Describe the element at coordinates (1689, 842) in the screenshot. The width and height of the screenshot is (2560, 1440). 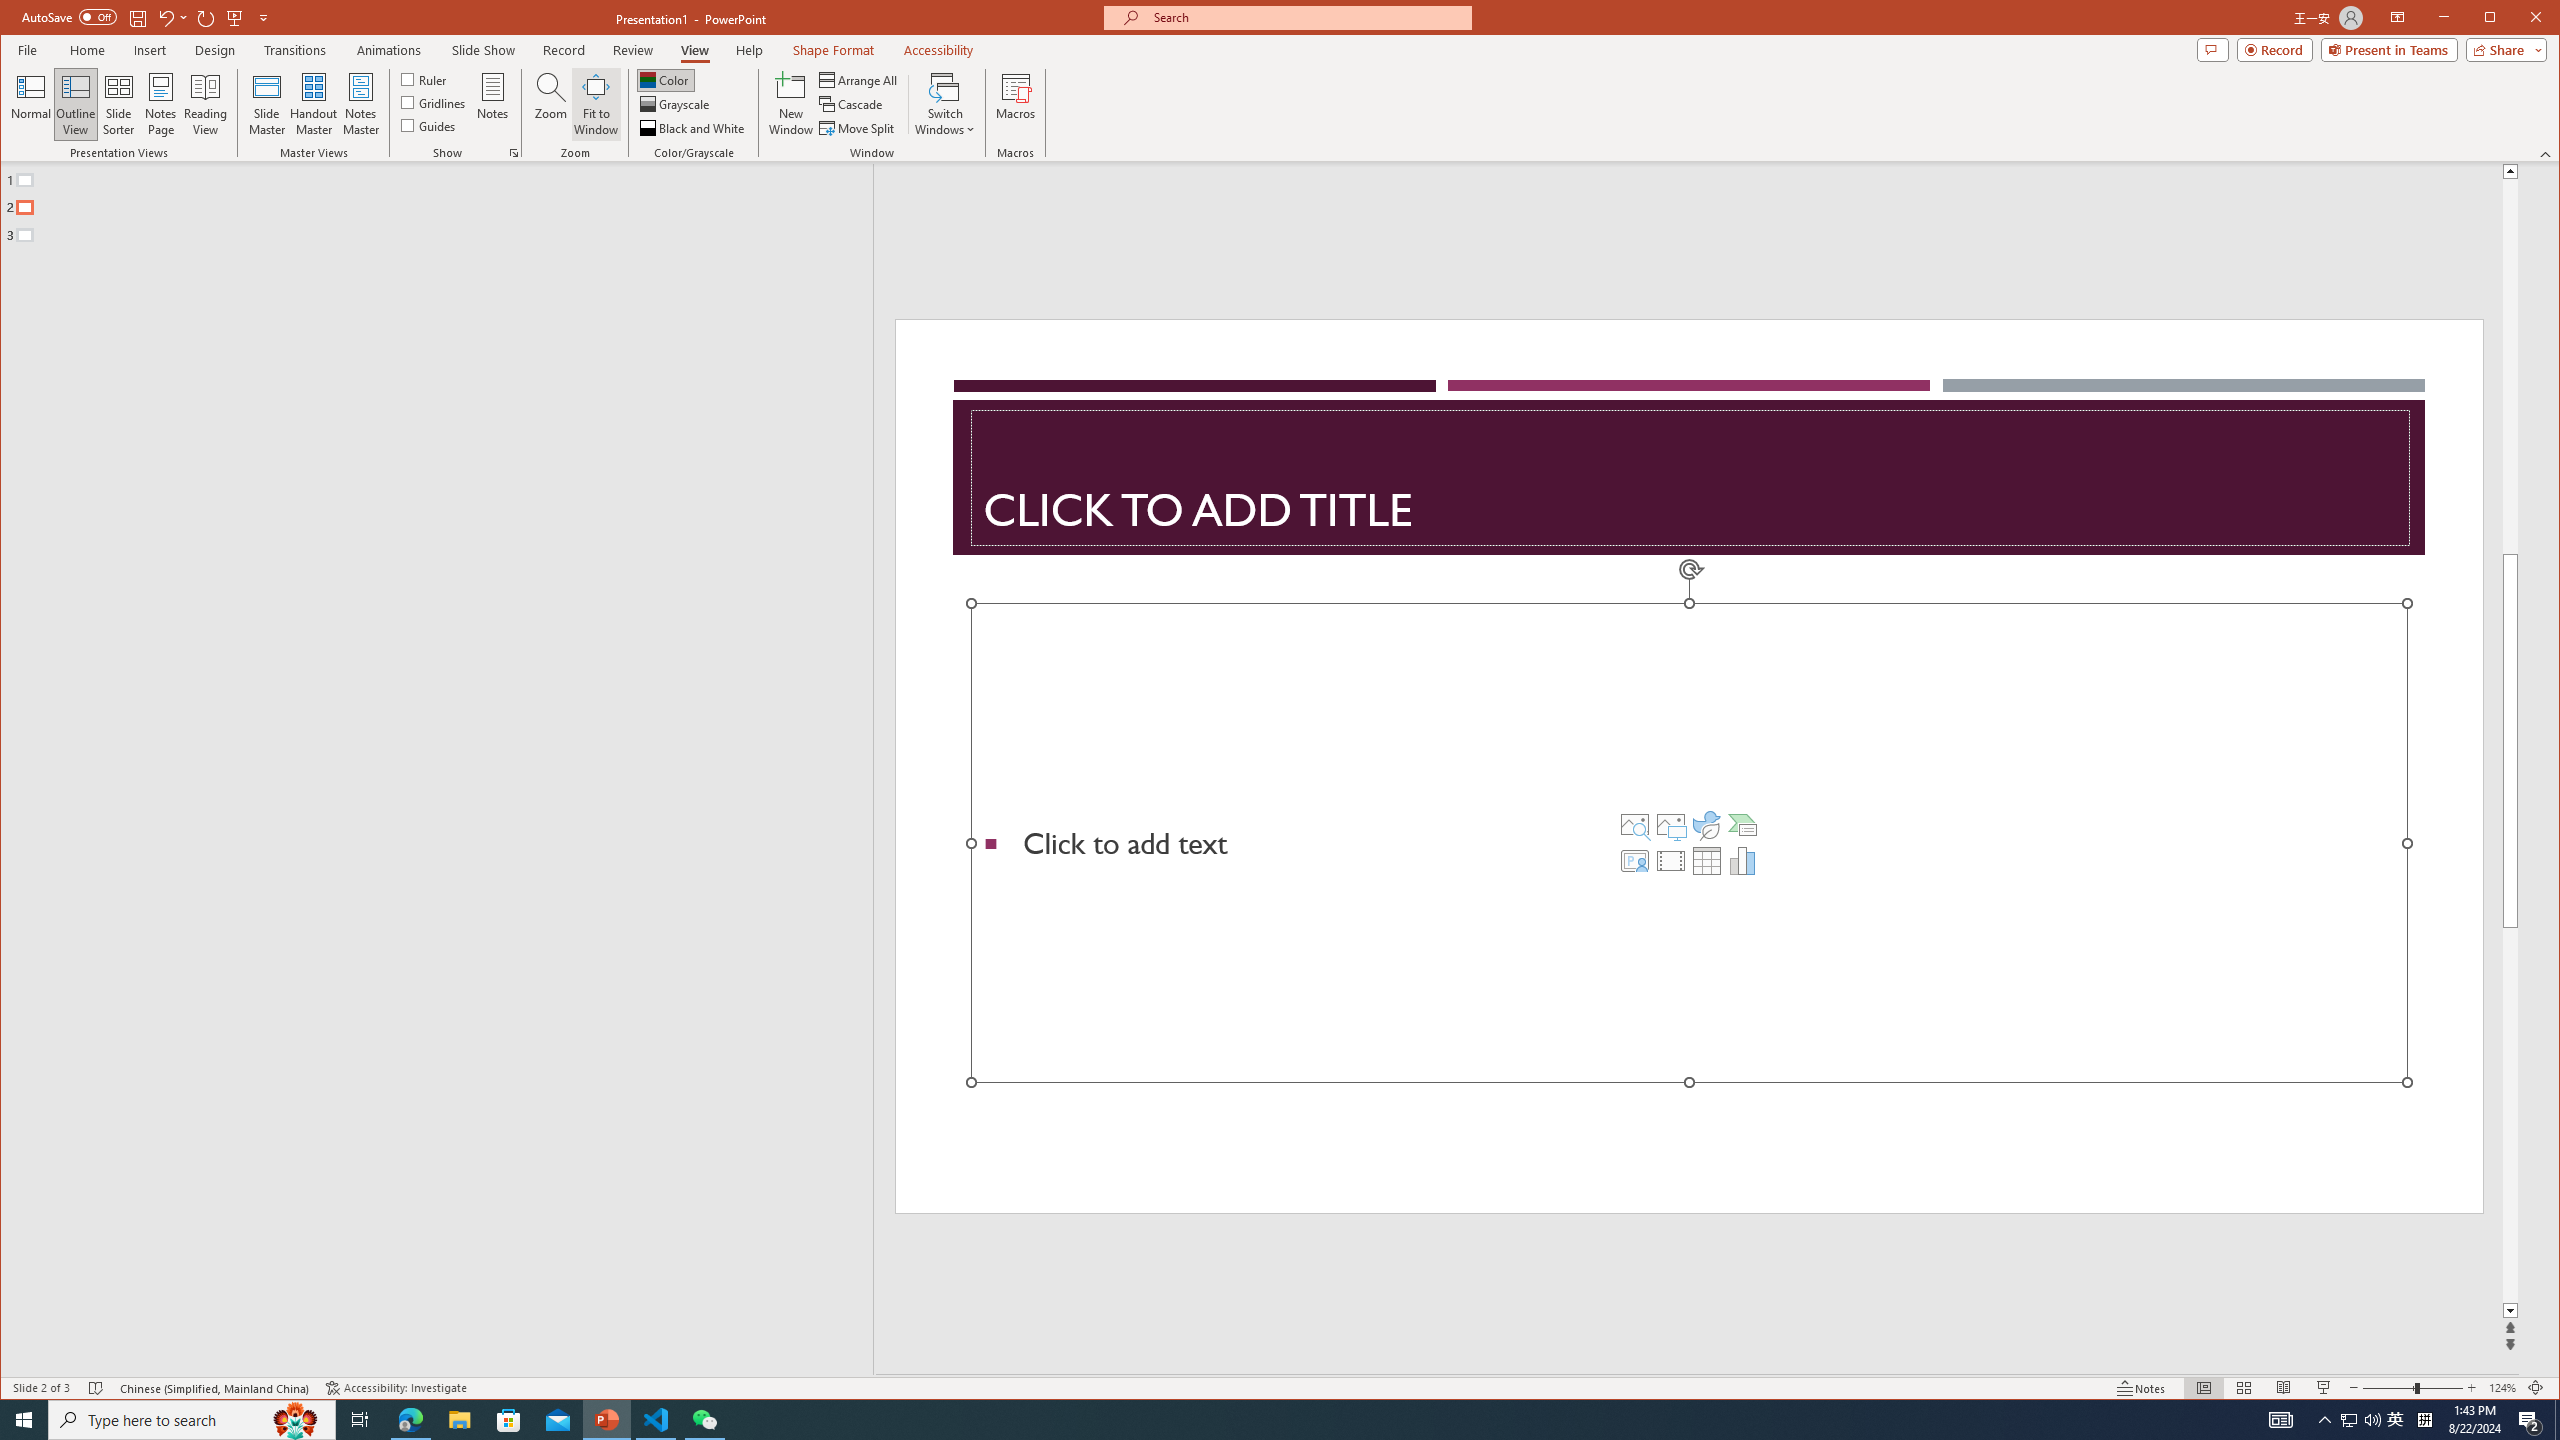
I see `Content Placeholder` at that location.